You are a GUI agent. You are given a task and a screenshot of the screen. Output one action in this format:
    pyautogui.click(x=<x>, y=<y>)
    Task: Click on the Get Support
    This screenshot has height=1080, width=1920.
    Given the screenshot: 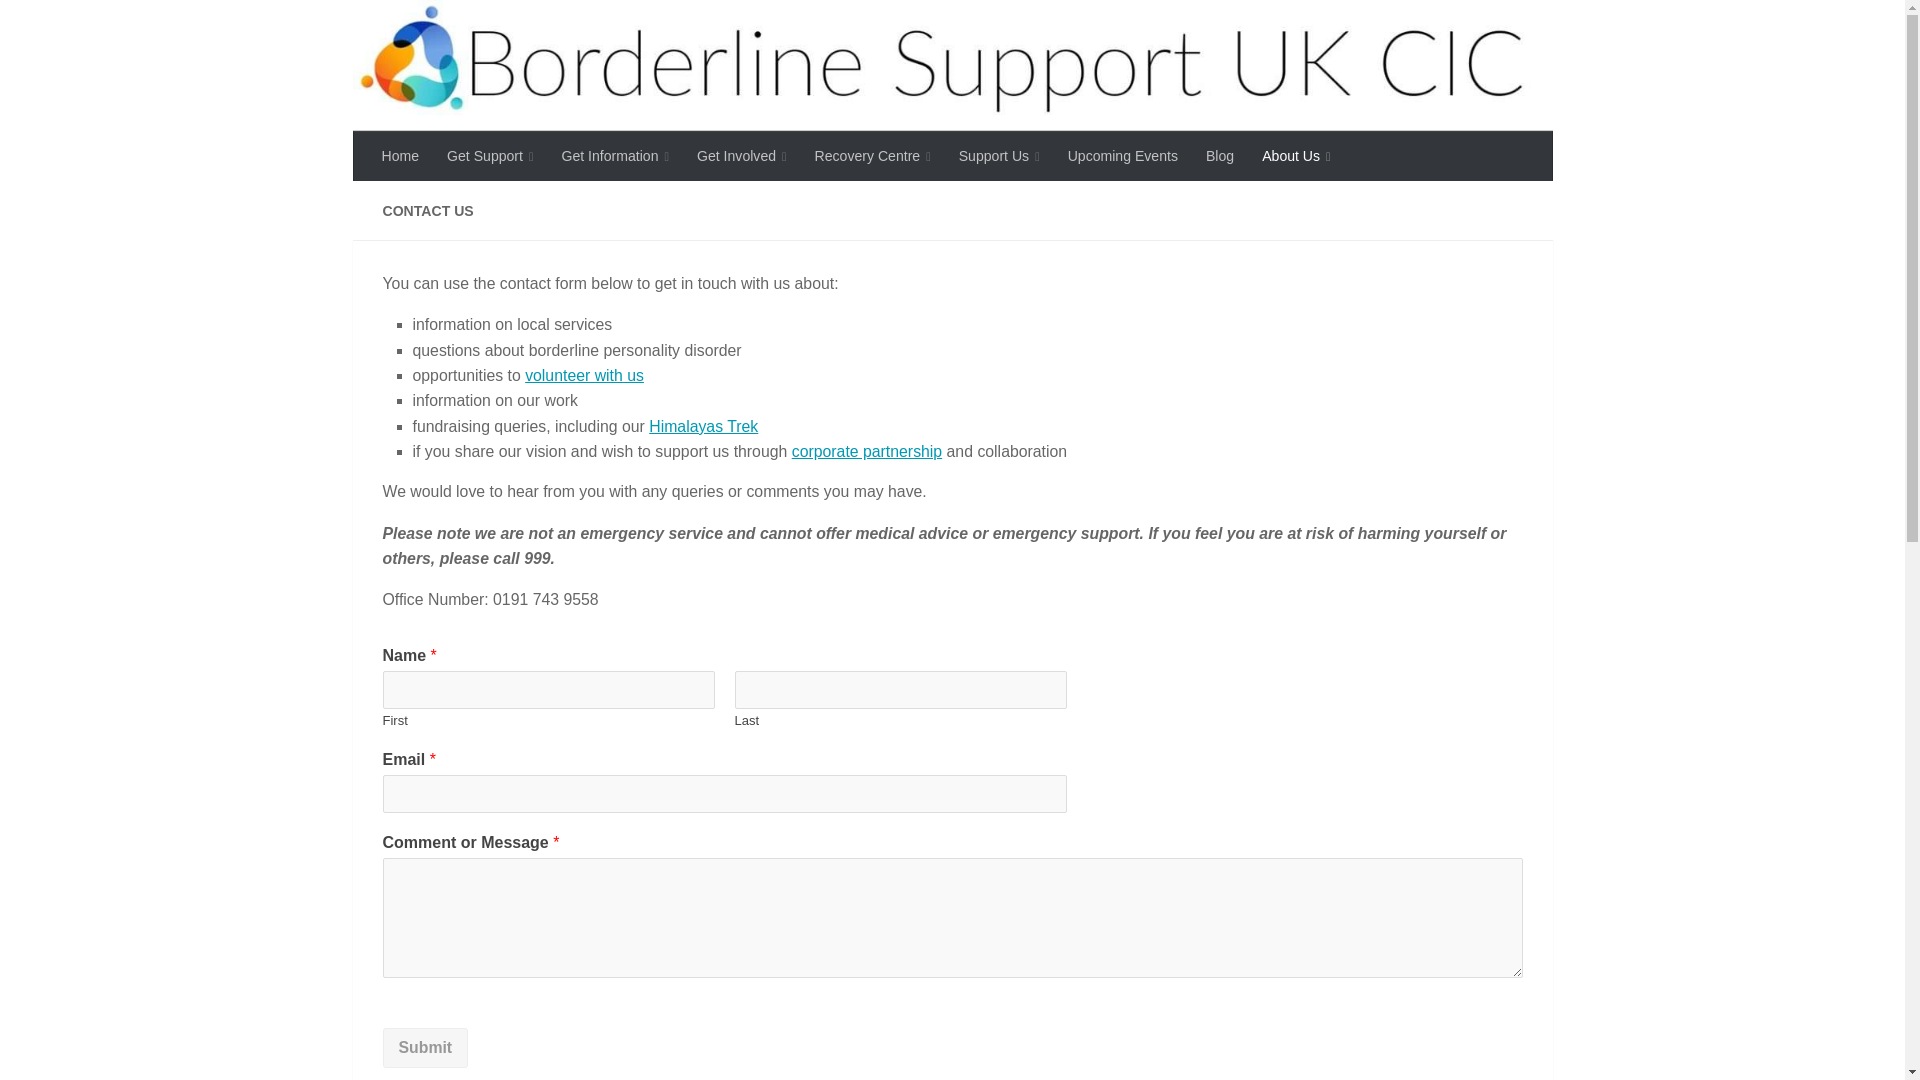 What is the action you would take?
    pyautogui.click(x=490, y=156)
    